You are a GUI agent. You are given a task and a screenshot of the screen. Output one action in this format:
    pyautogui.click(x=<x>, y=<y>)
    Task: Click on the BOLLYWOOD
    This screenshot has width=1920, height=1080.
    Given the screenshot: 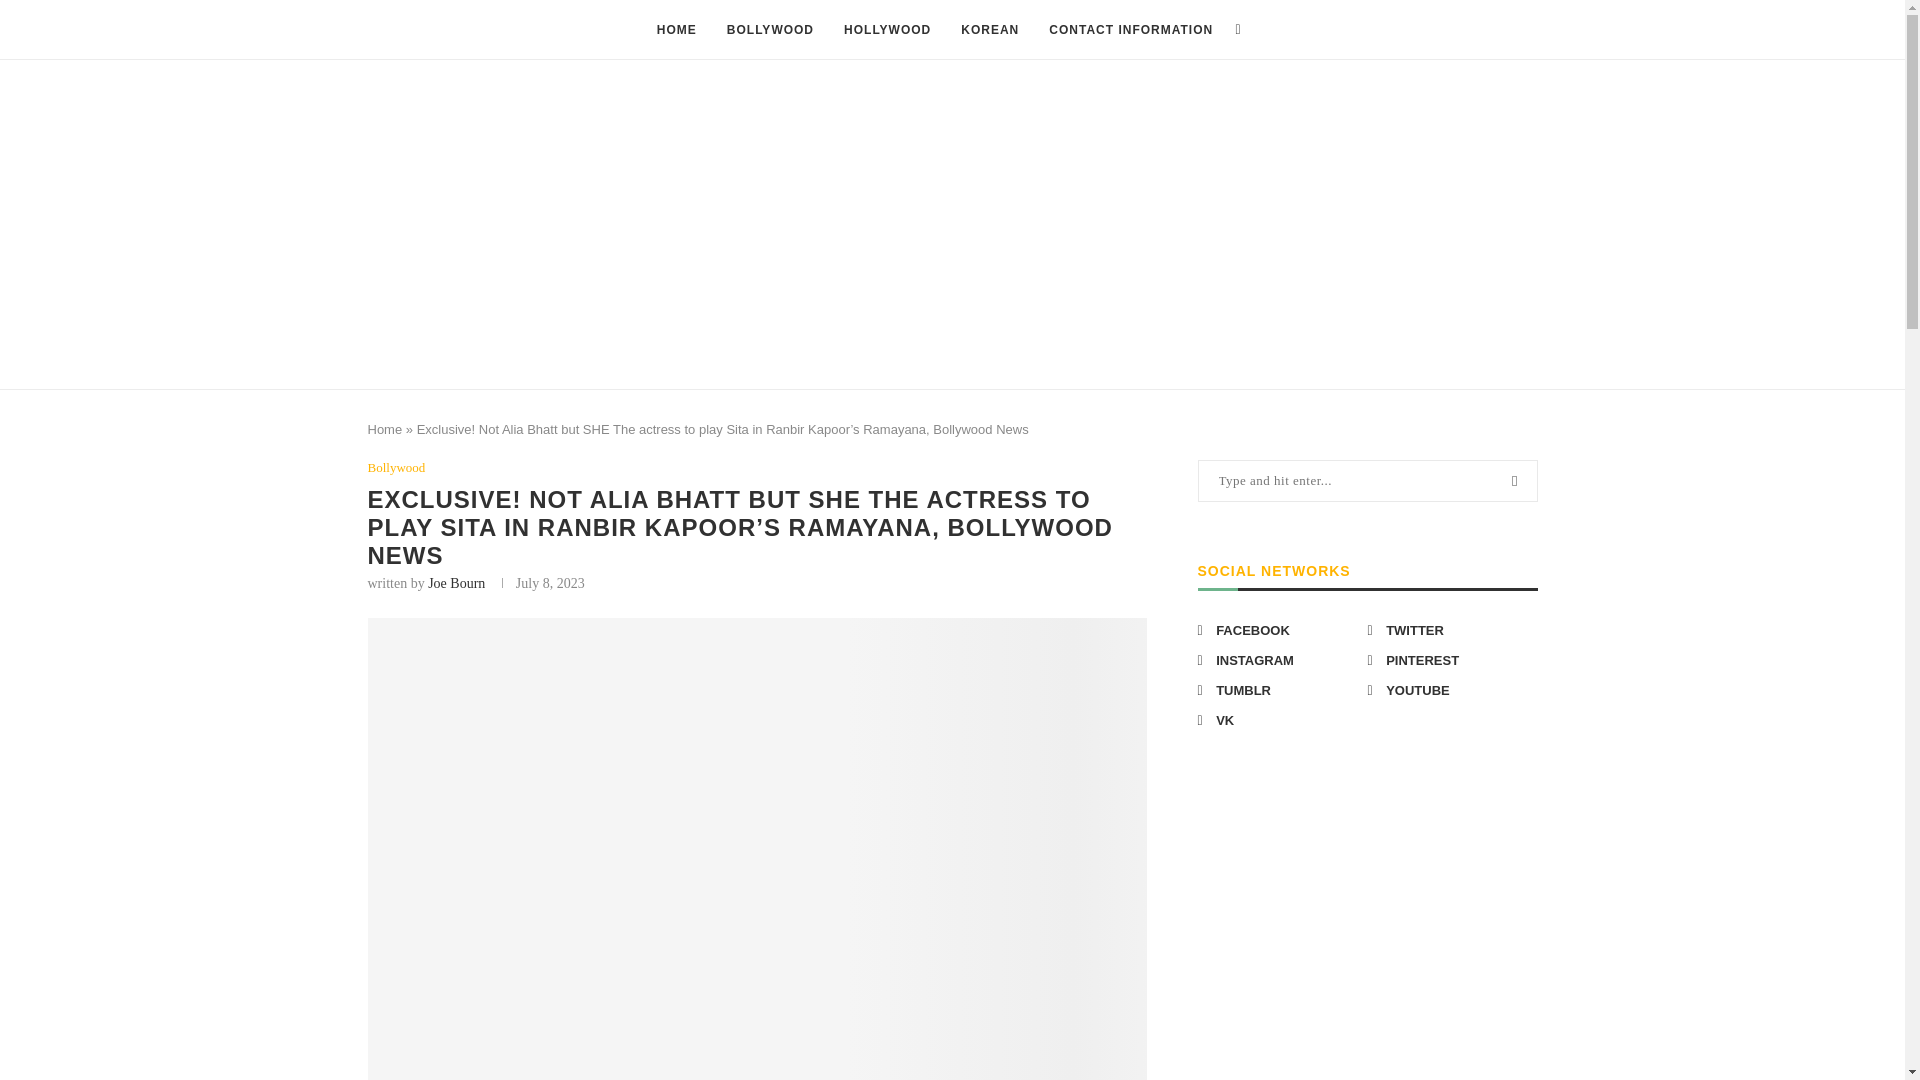 What is the action you would take?
    pyautogui.click(x=770, y=30)
    